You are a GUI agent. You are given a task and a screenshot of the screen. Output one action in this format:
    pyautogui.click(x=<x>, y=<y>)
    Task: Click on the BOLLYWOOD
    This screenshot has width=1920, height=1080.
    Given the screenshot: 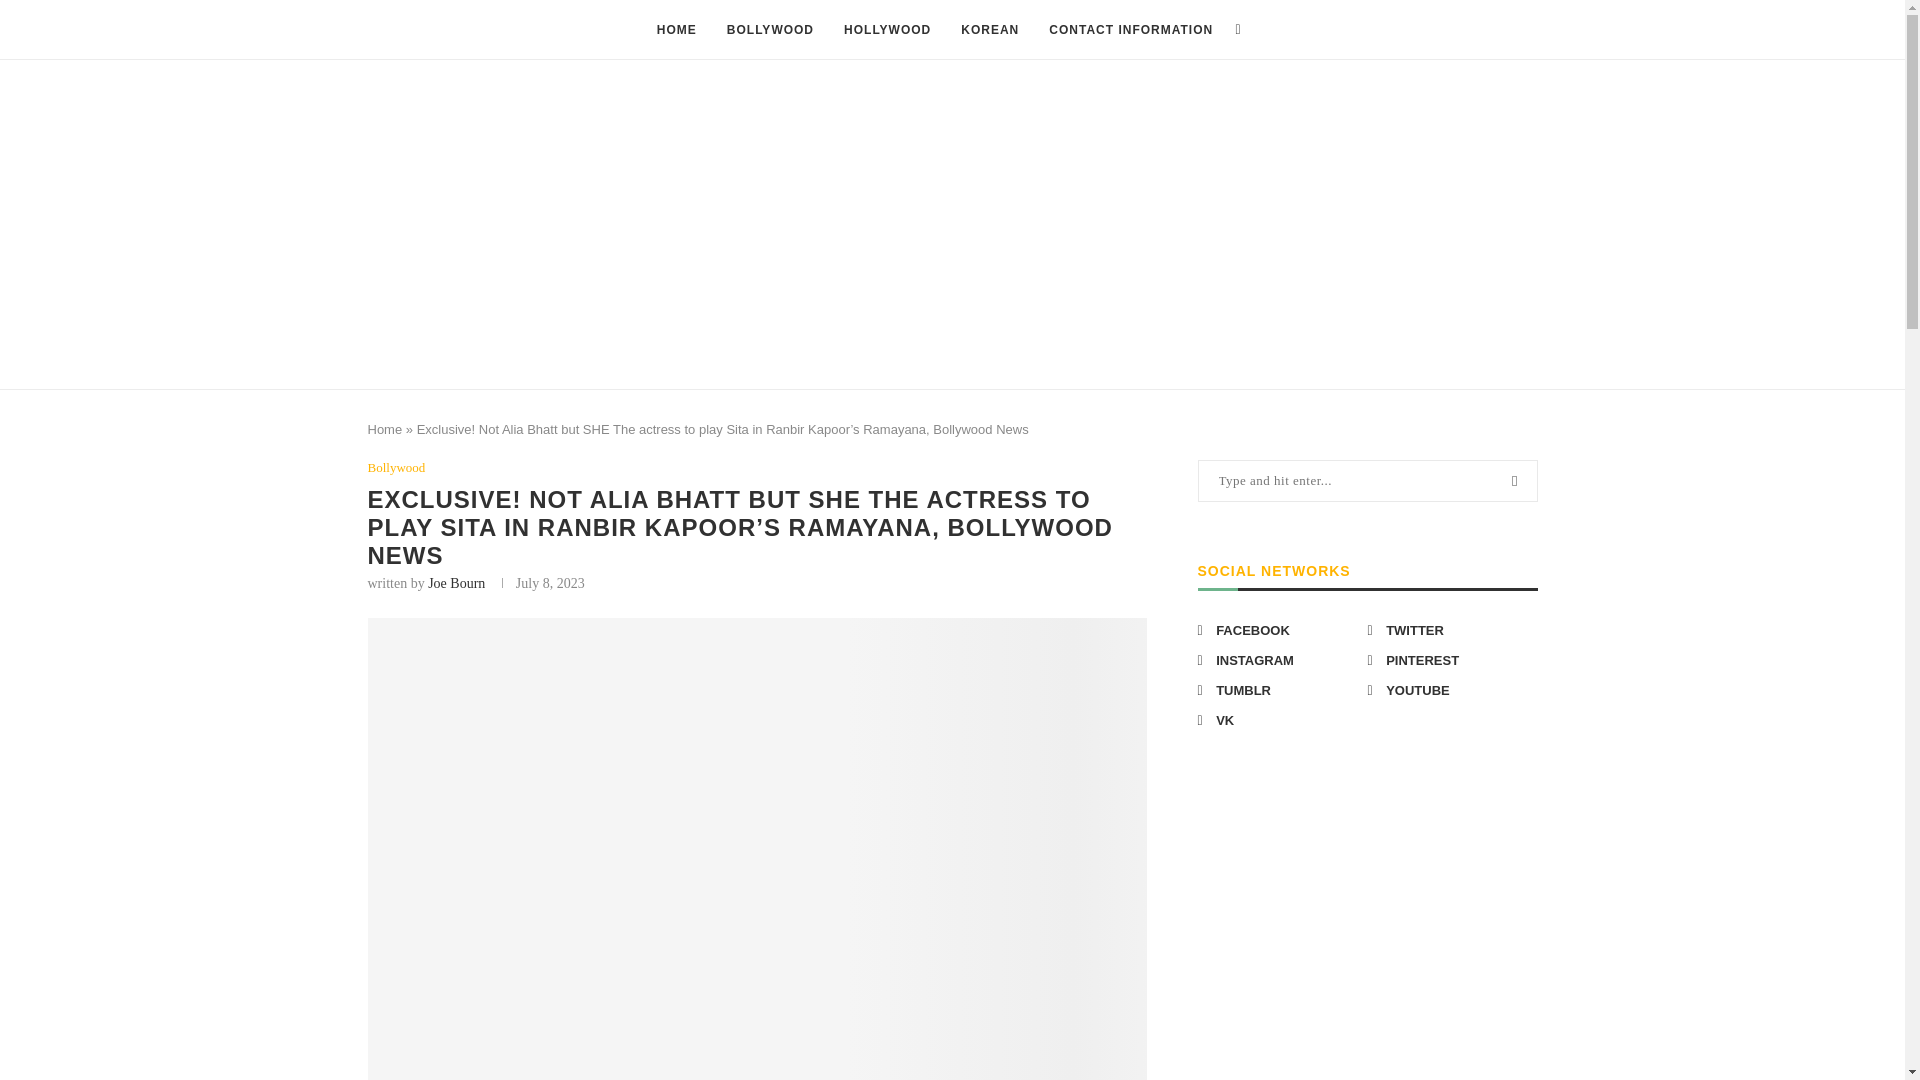 What is the action you would take?
    pyautogui.click(x=770, y=30)
    